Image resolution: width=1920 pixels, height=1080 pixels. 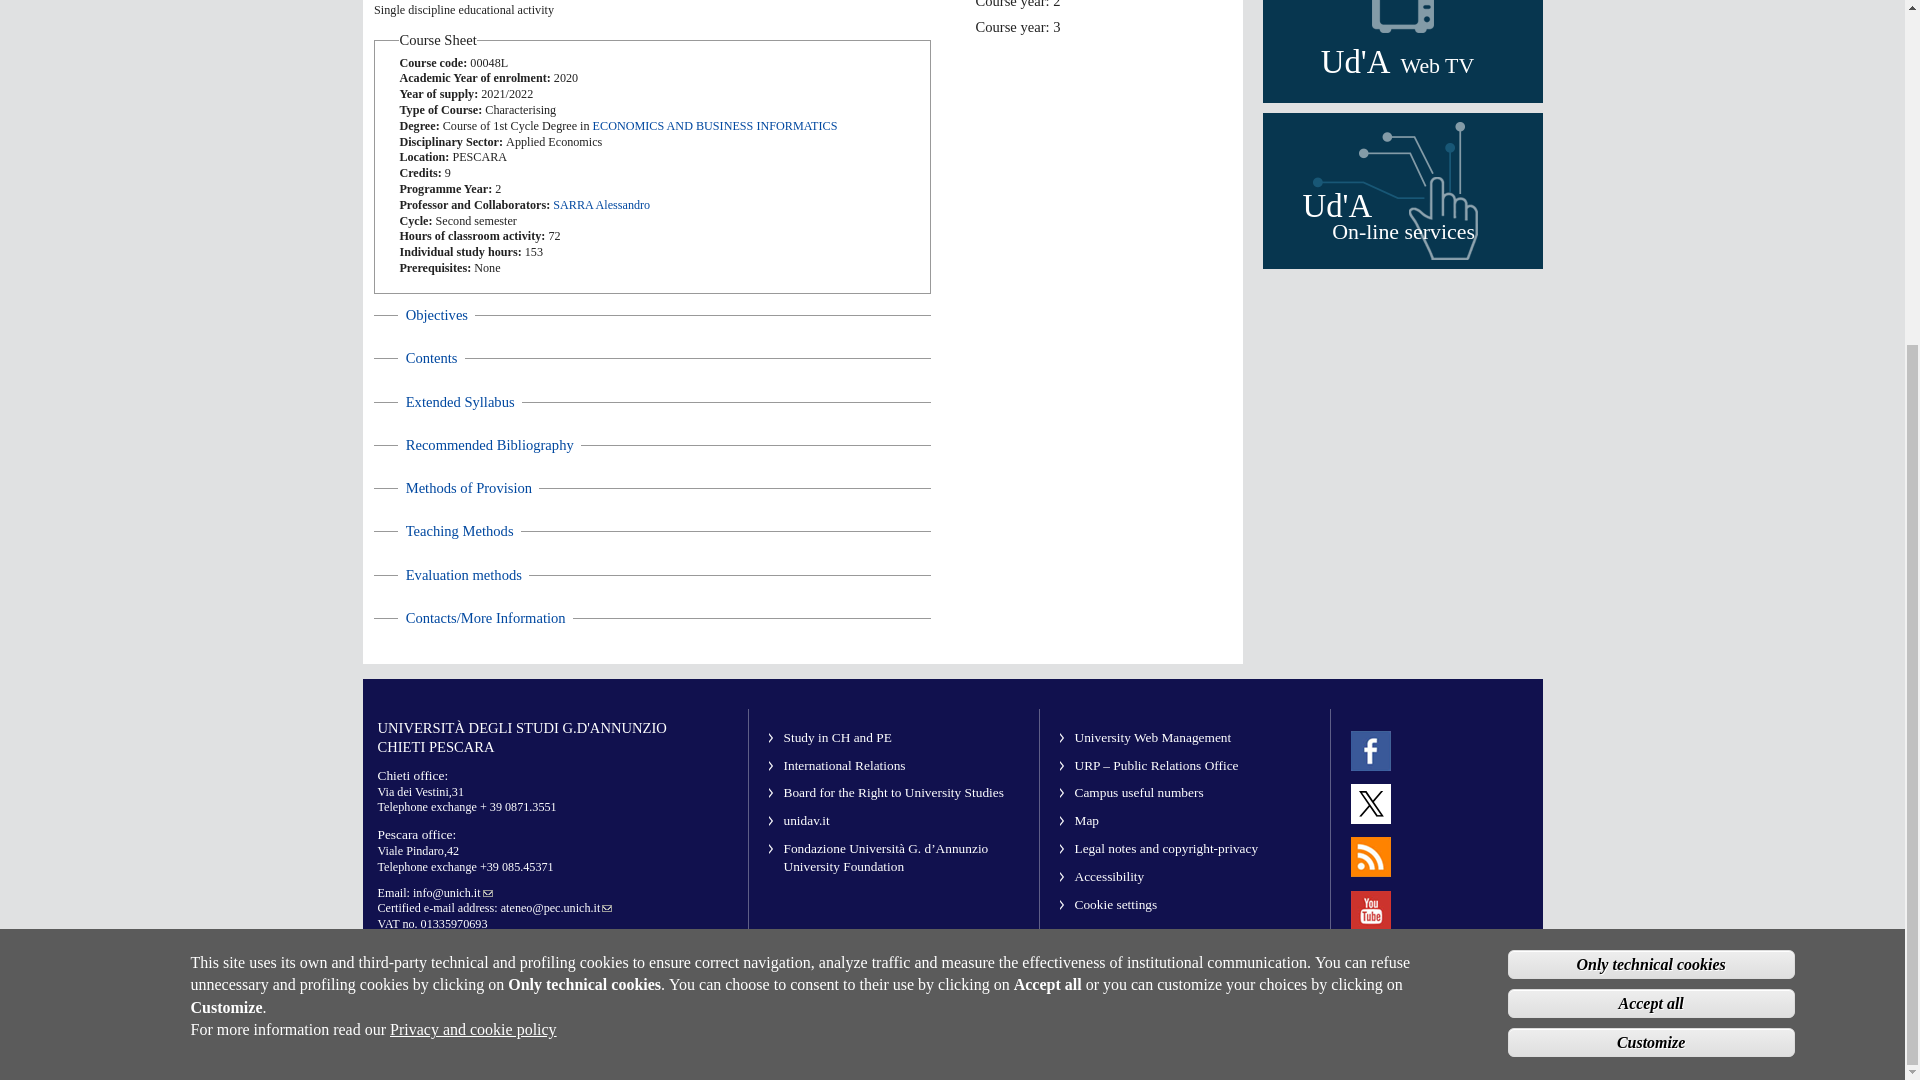 What do you see at coordinates (463, 575) in the screenshot?
I see `SARRA Alessandro` at bounding box center [463, 575].